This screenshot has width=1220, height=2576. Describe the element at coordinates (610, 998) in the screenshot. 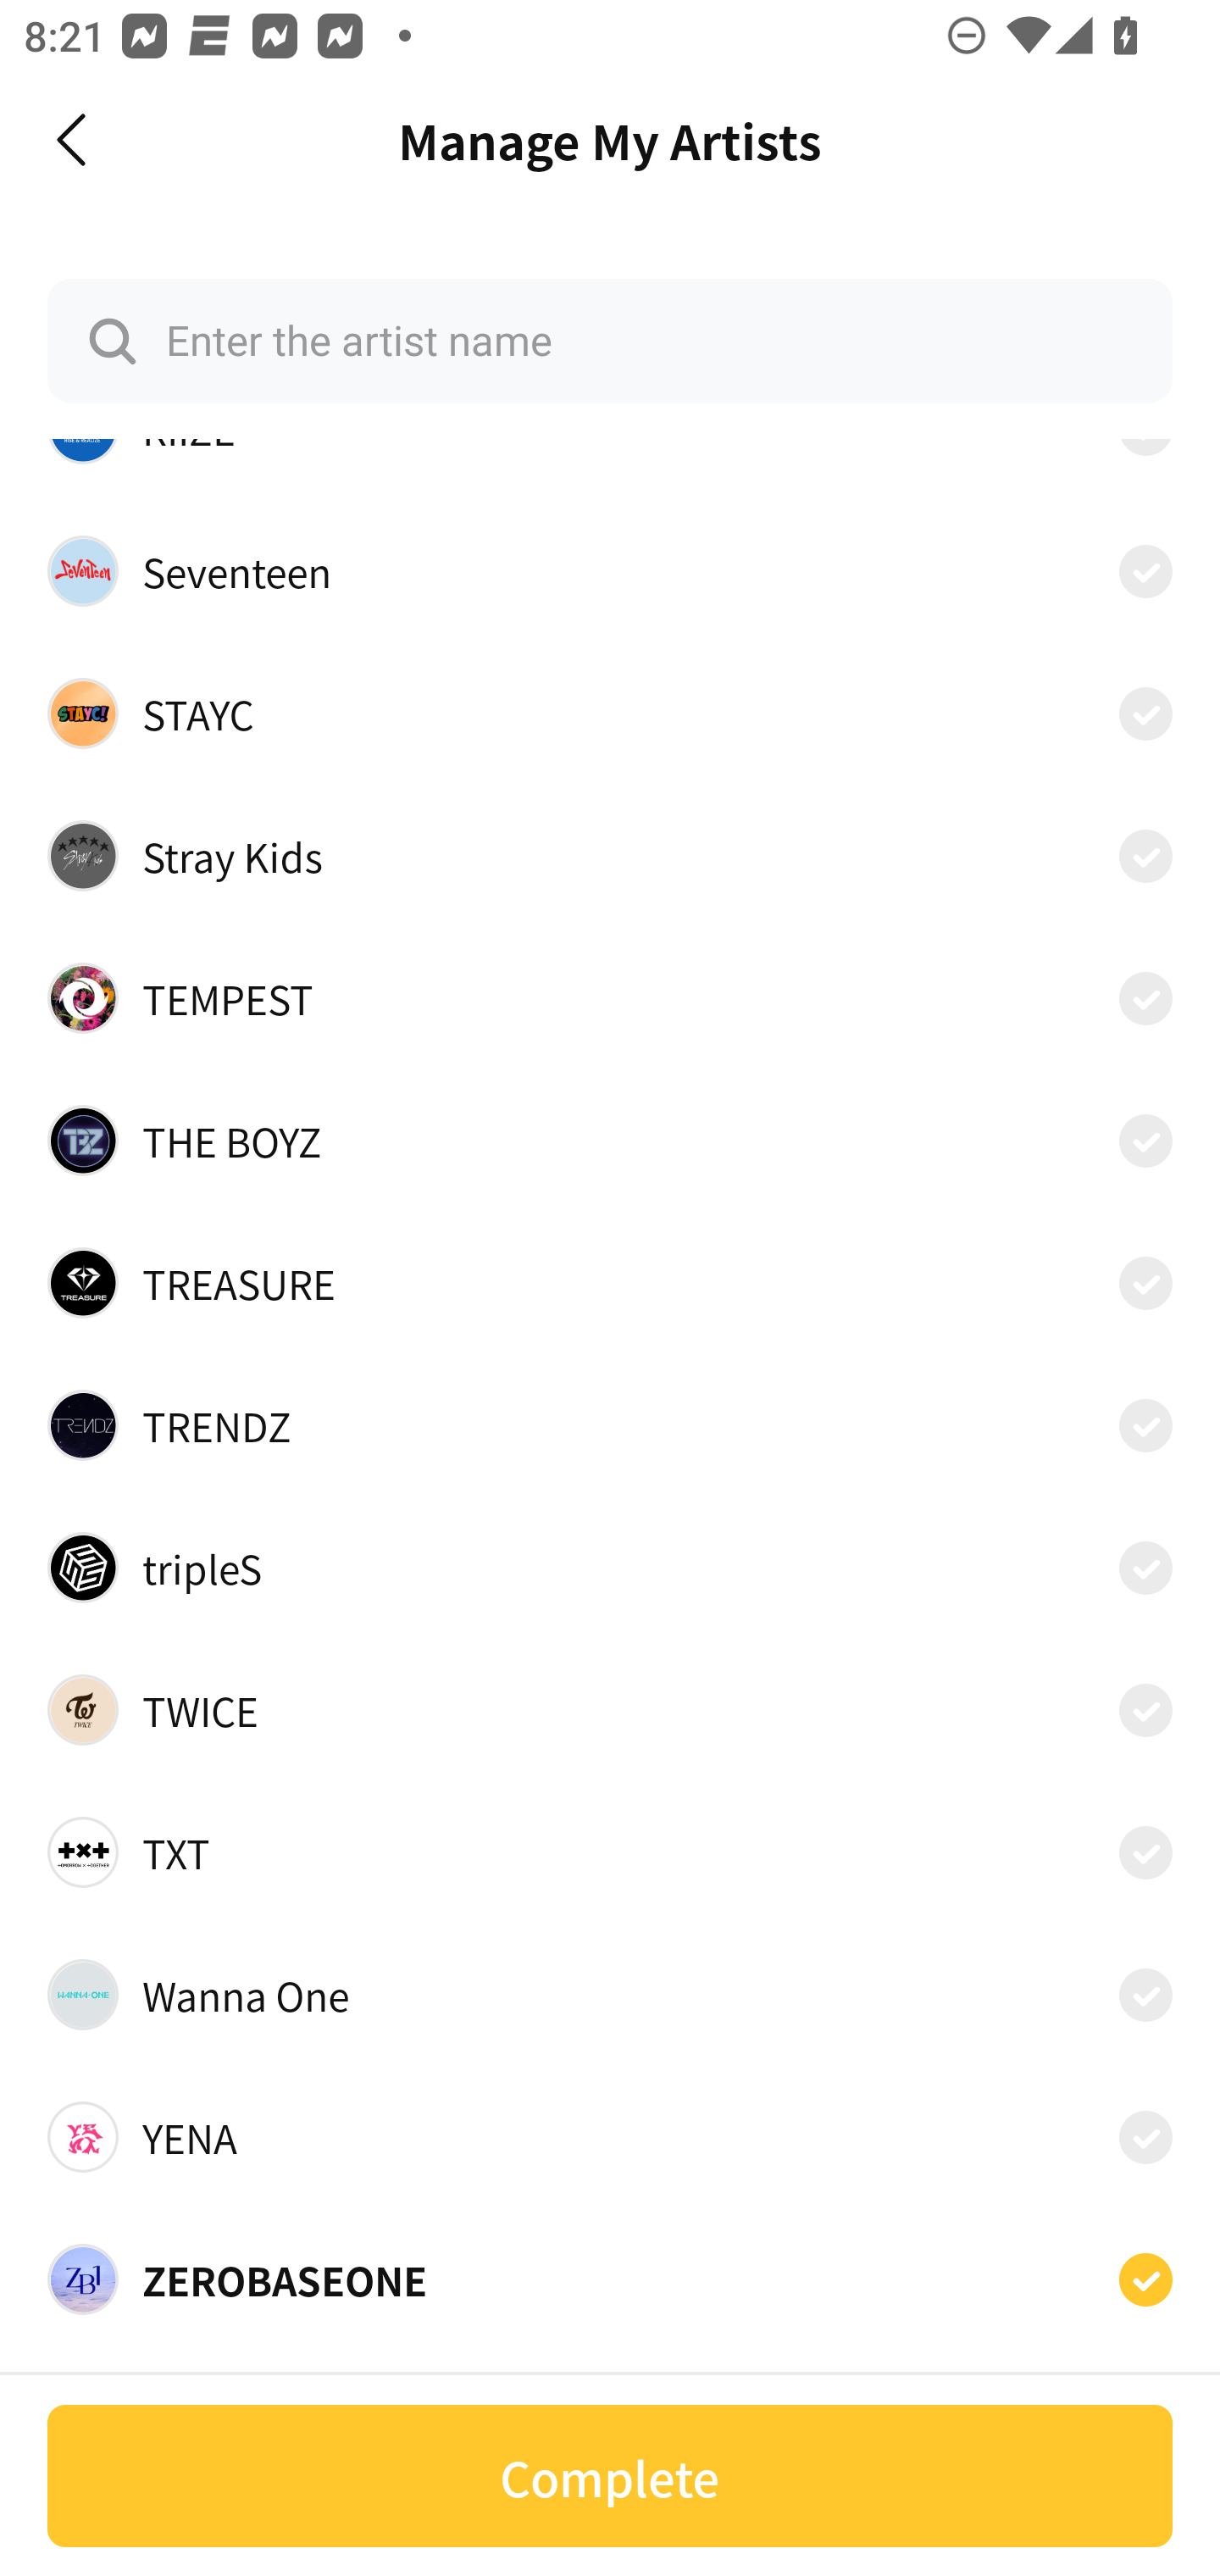

I see `TEMPEST` at that location.